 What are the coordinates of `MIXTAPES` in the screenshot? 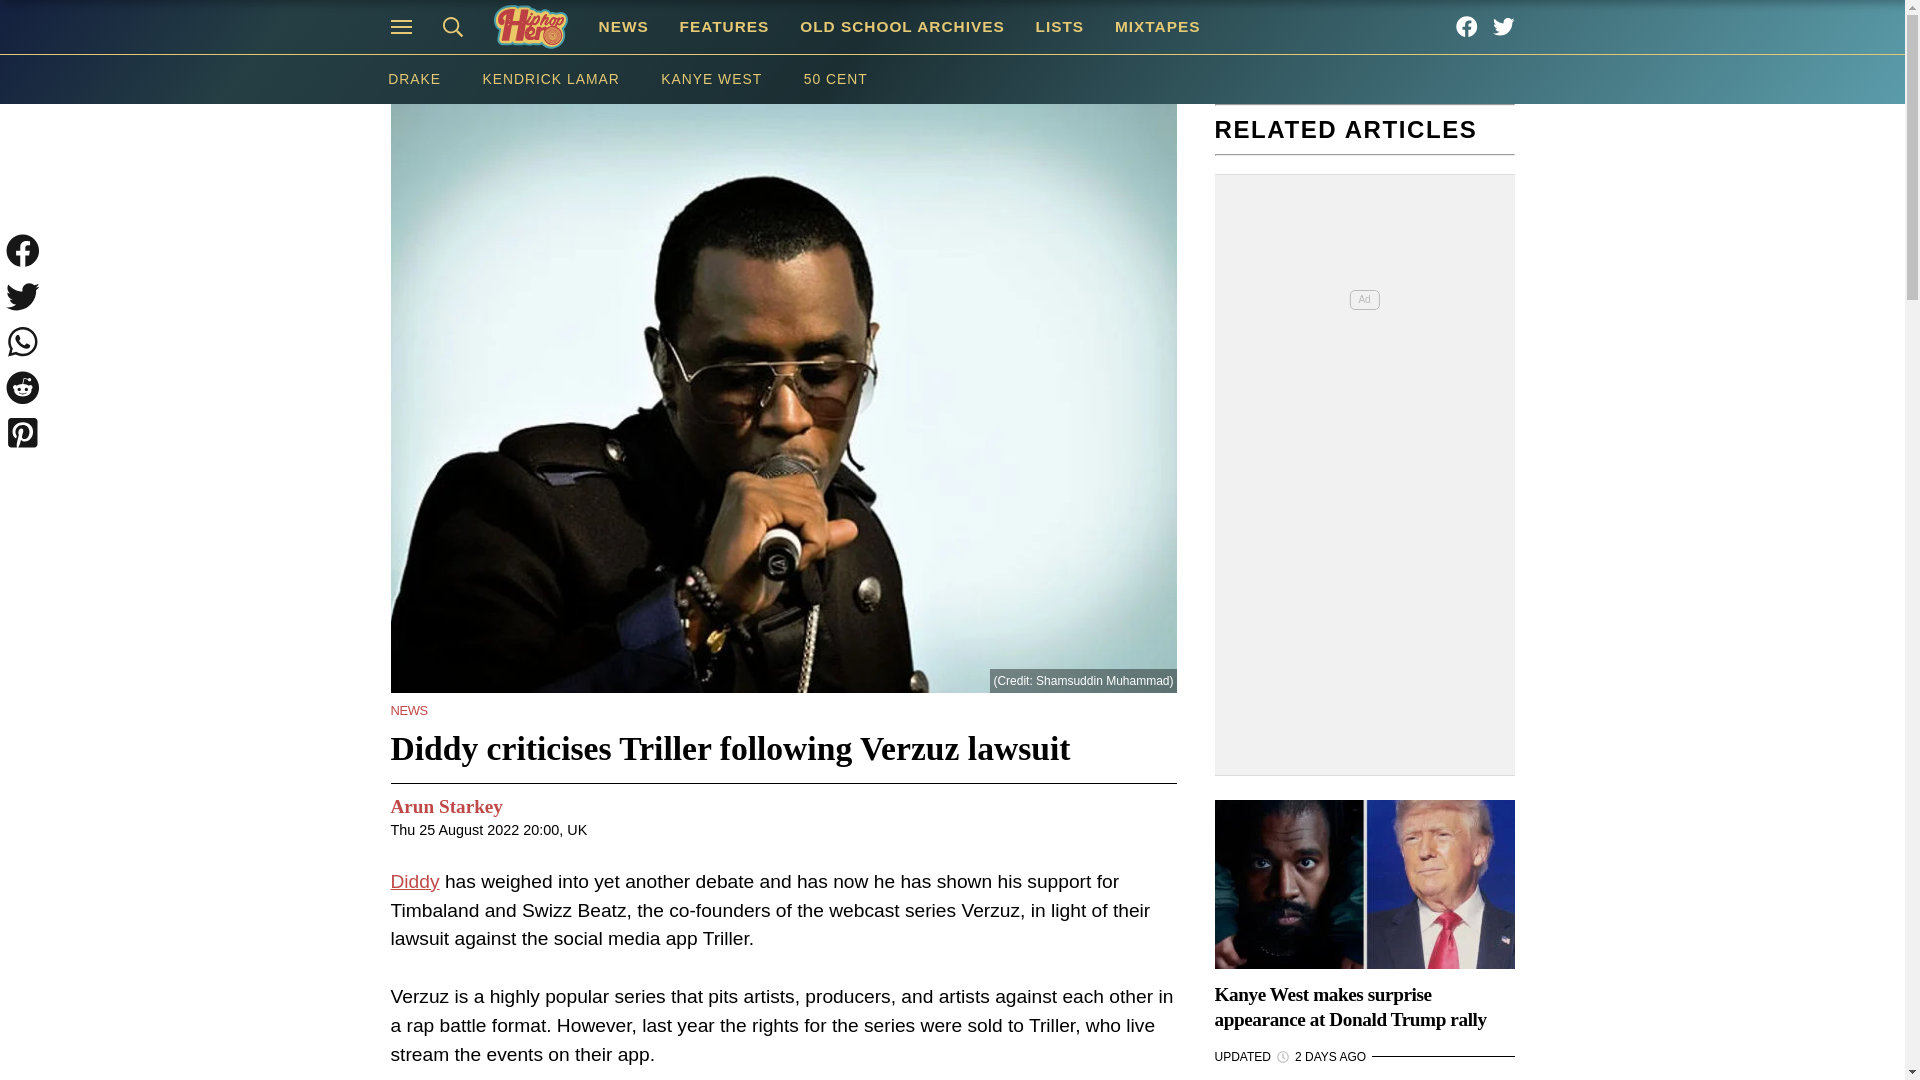 It's located at (1158, 26).